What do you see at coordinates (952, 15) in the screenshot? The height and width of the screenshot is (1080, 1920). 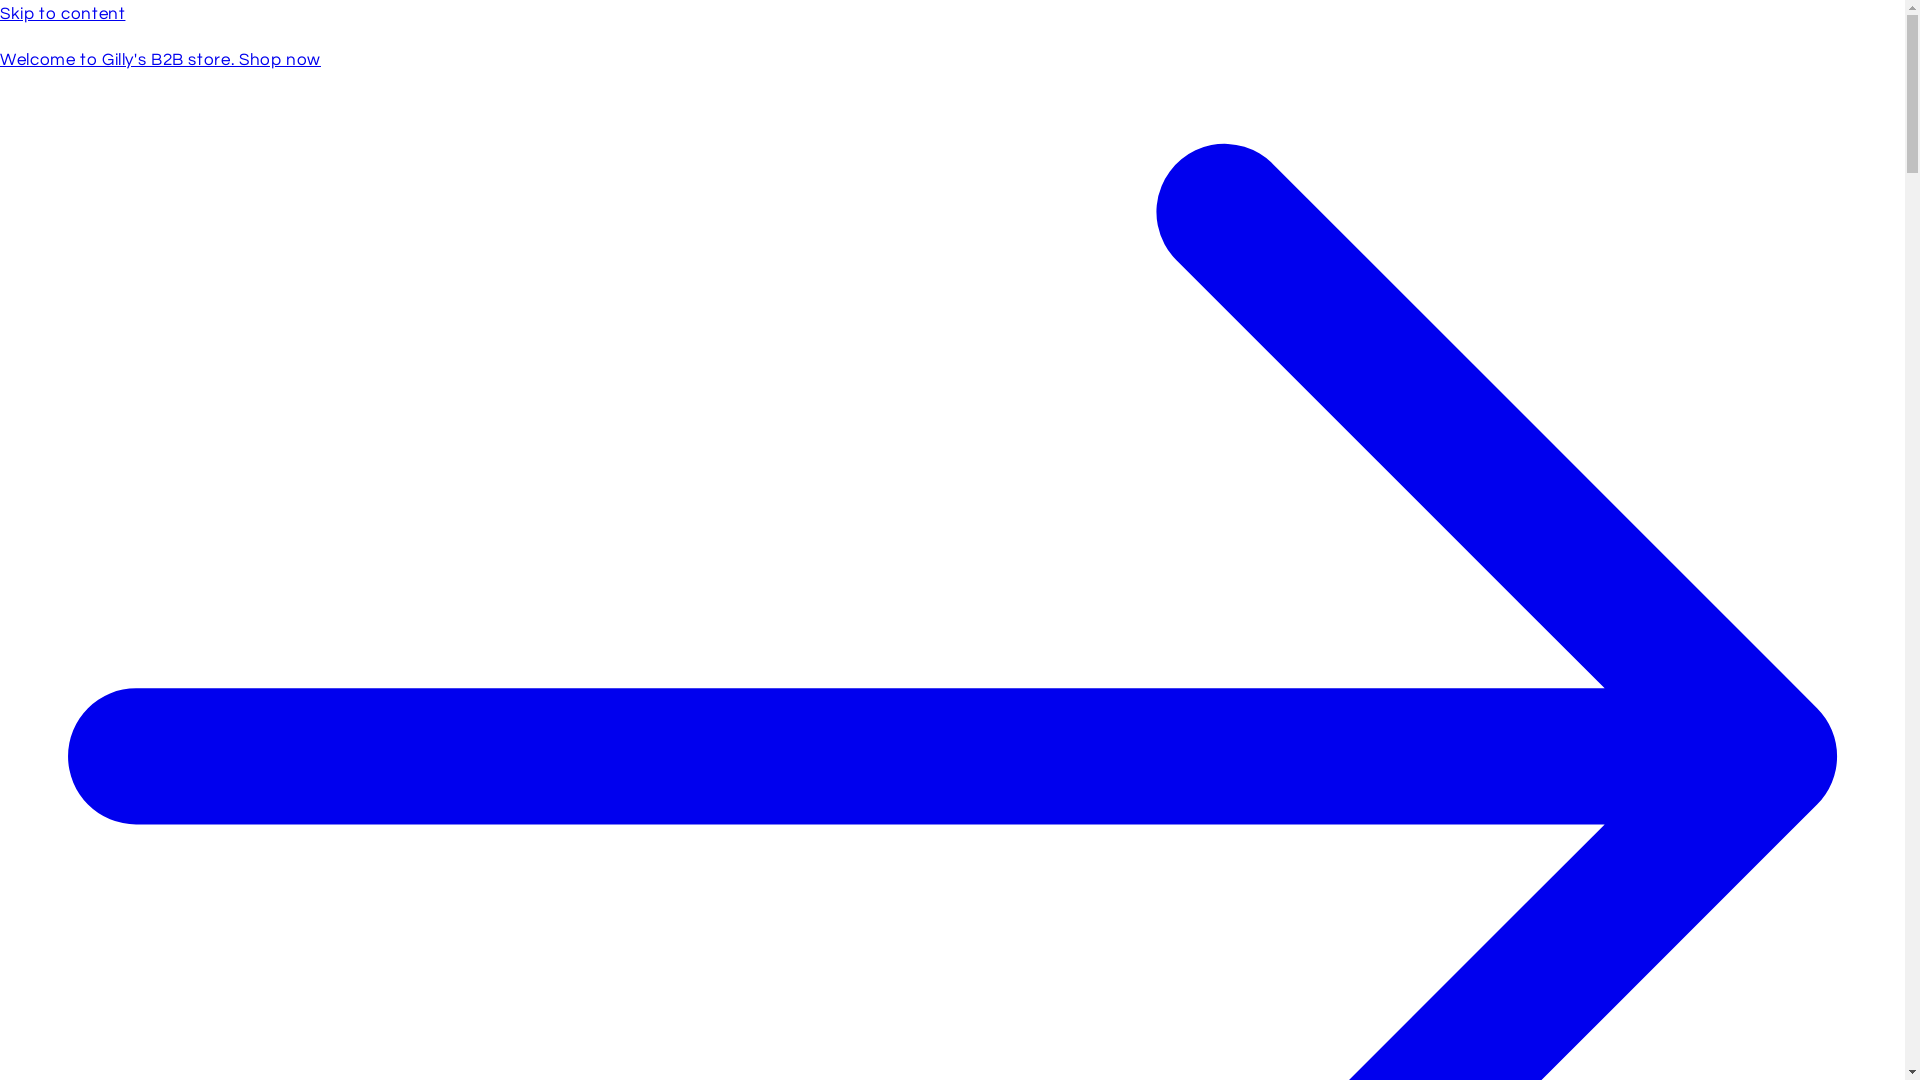 I see `Skip to content` at bounding box center [952, 15].